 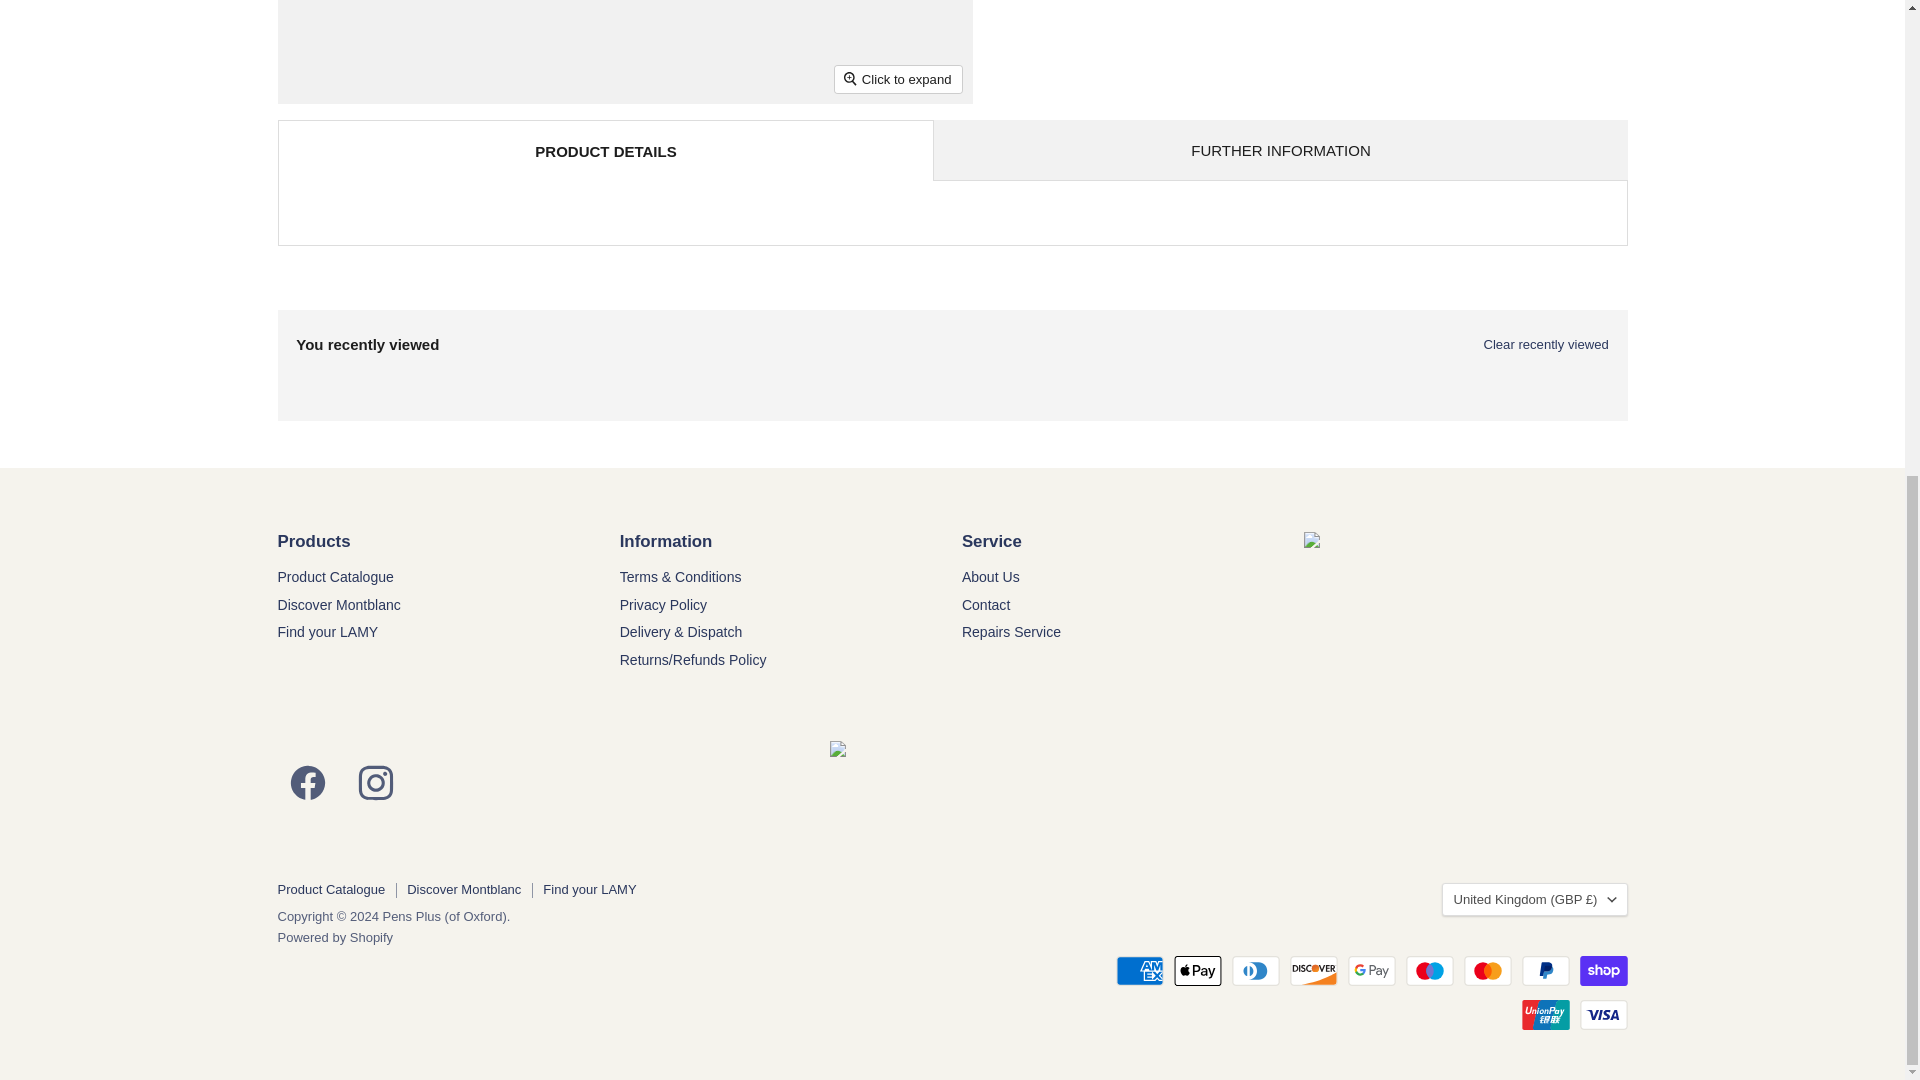 I want to click on Instagram, so click(x=375, y=778).